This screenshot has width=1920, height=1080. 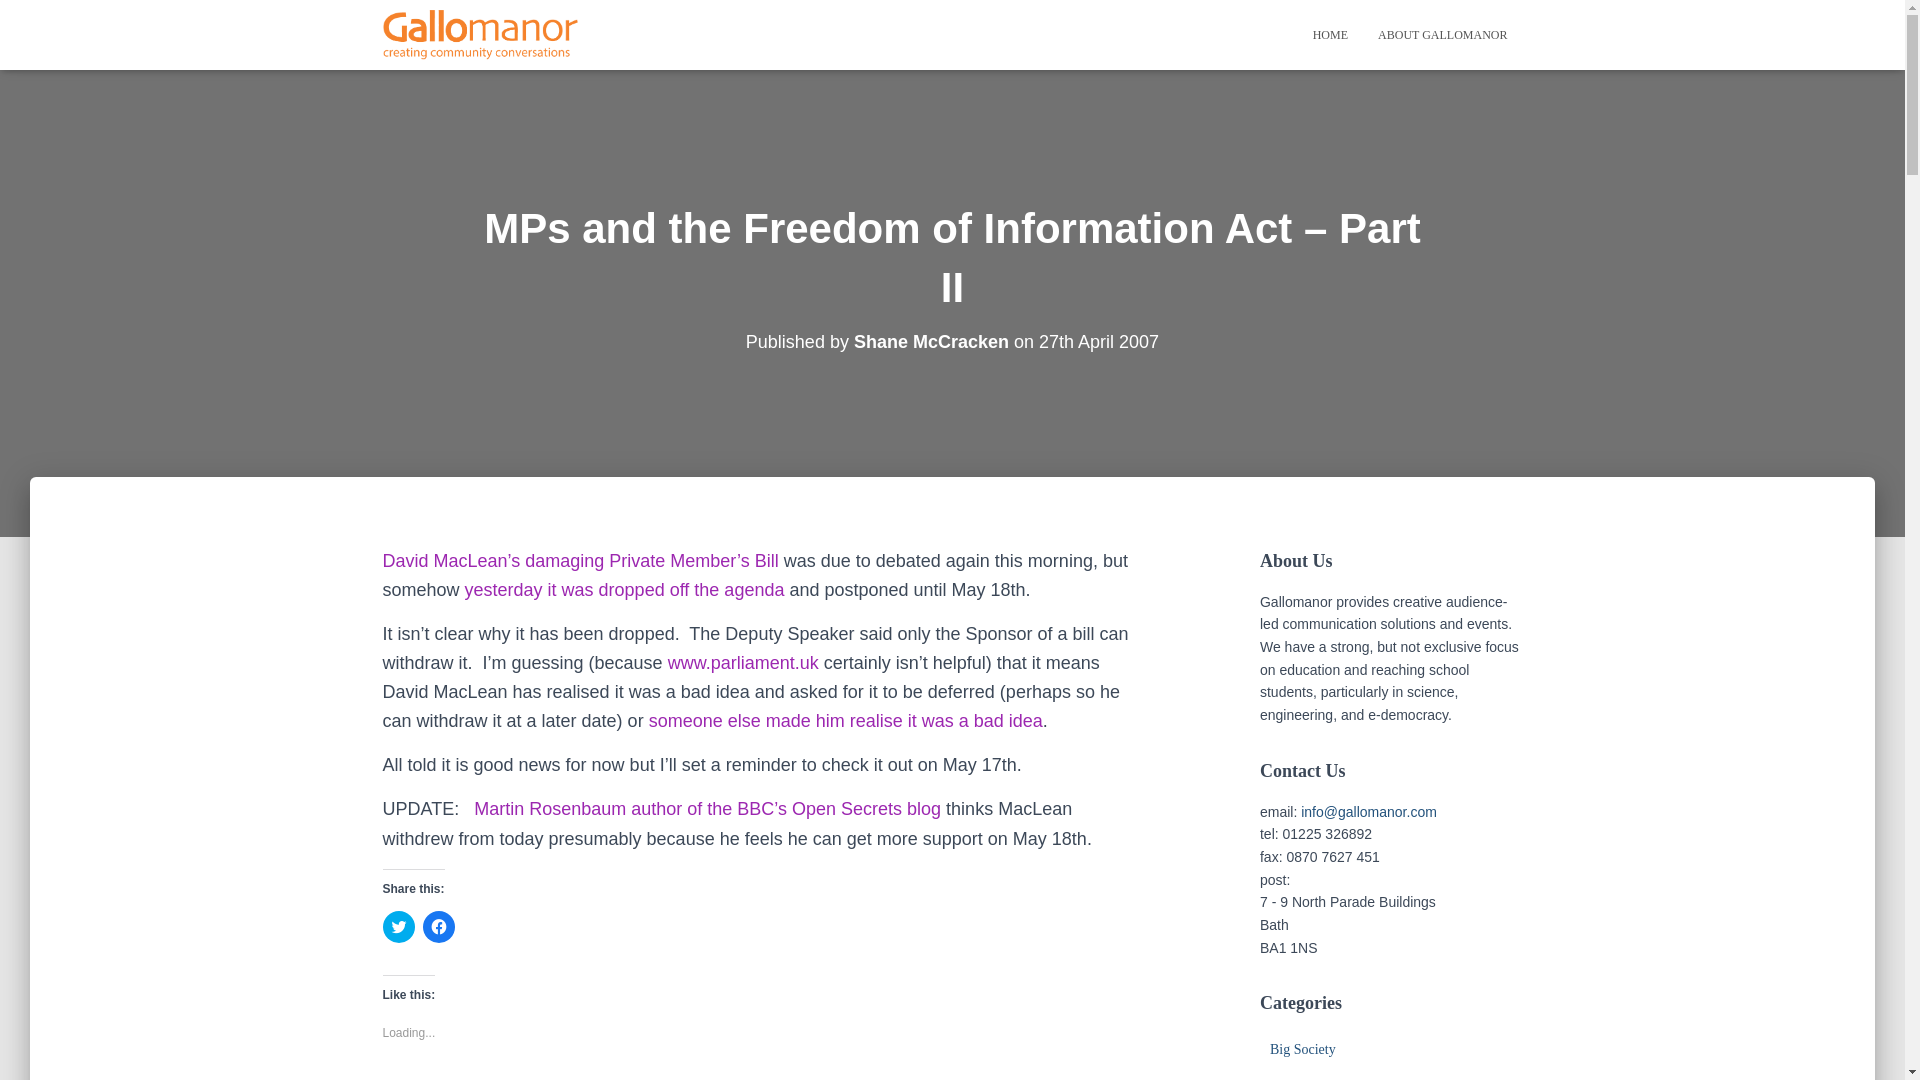 What do you see at coordinates (1302, 1050) in the screenshot?
I see `Big Society` at bounding box center [1302, 1050].